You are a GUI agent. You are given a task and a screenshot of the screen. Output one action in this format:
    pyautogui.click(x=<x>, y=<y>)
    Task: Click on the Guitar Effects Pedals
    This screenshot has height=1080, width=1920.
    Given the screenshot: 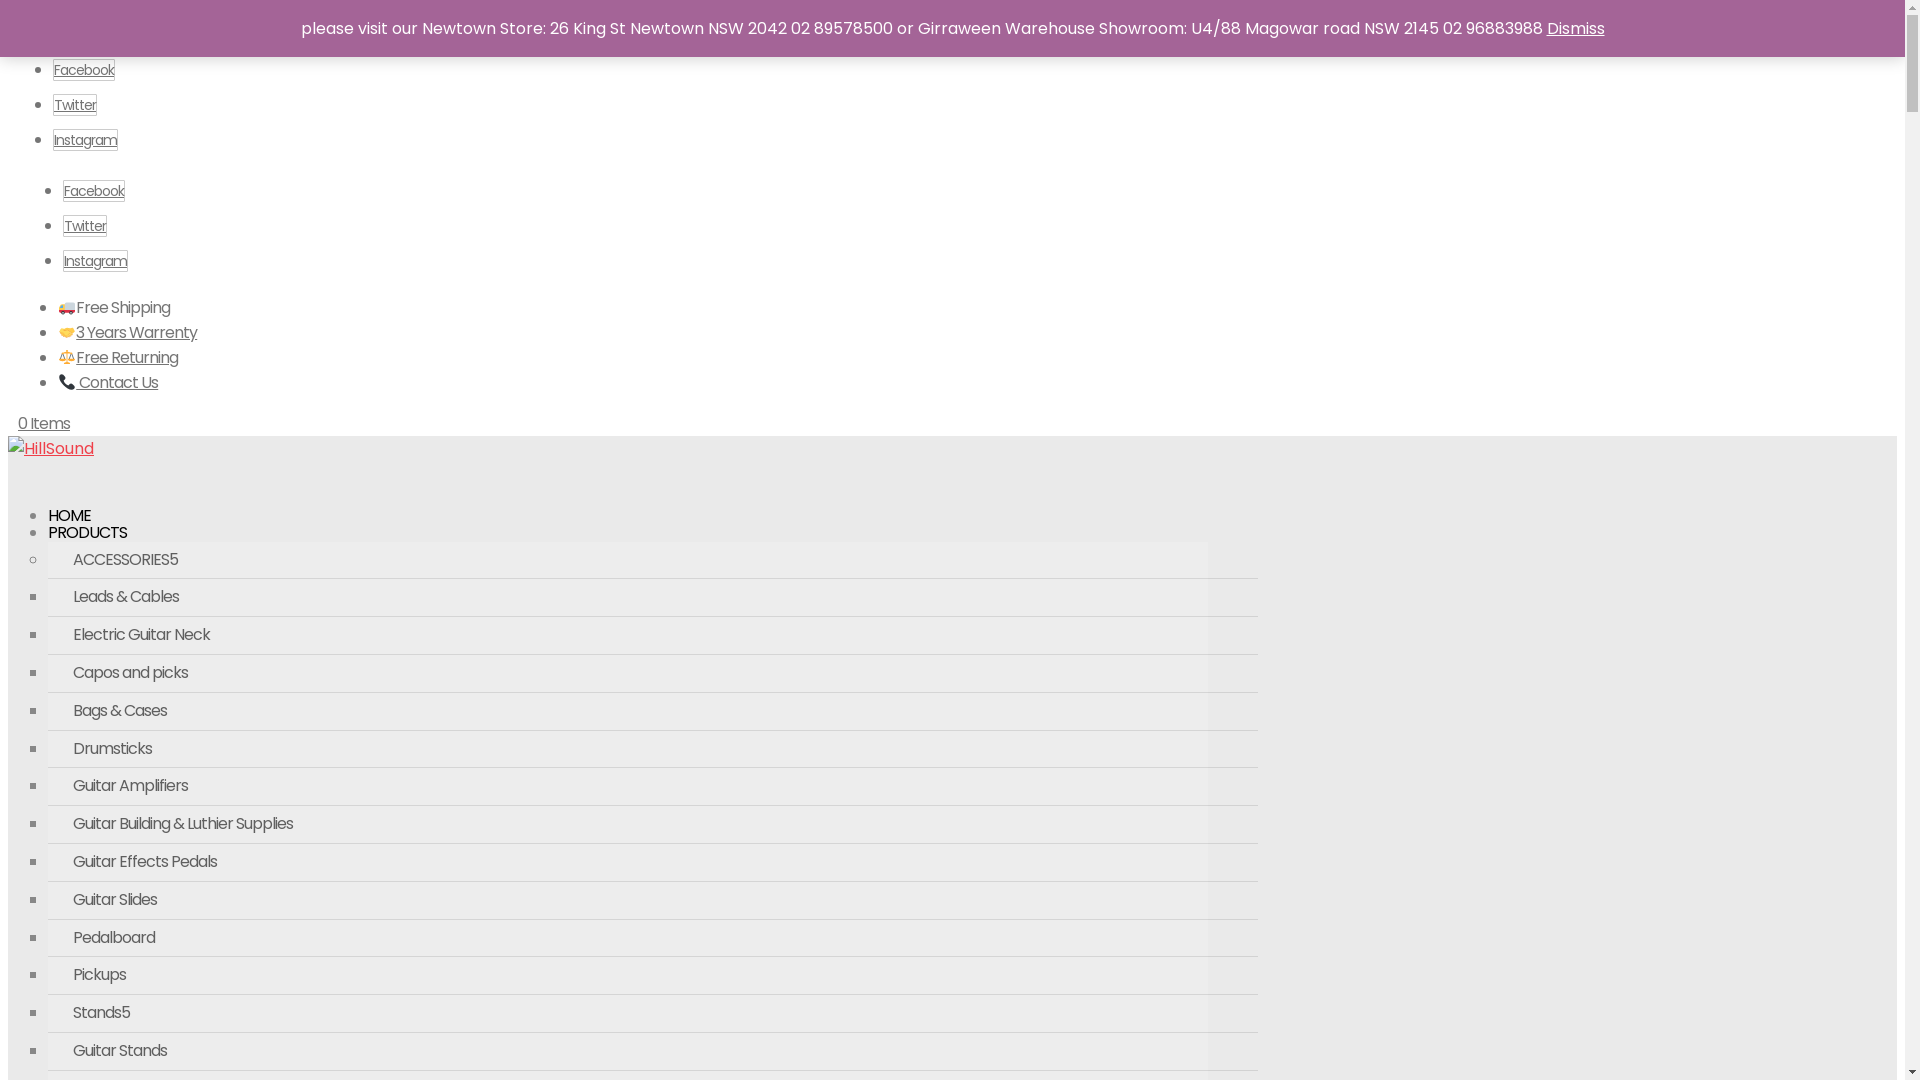 What is the action you would take?
    pyautogui.click(x=653, y=863)
    